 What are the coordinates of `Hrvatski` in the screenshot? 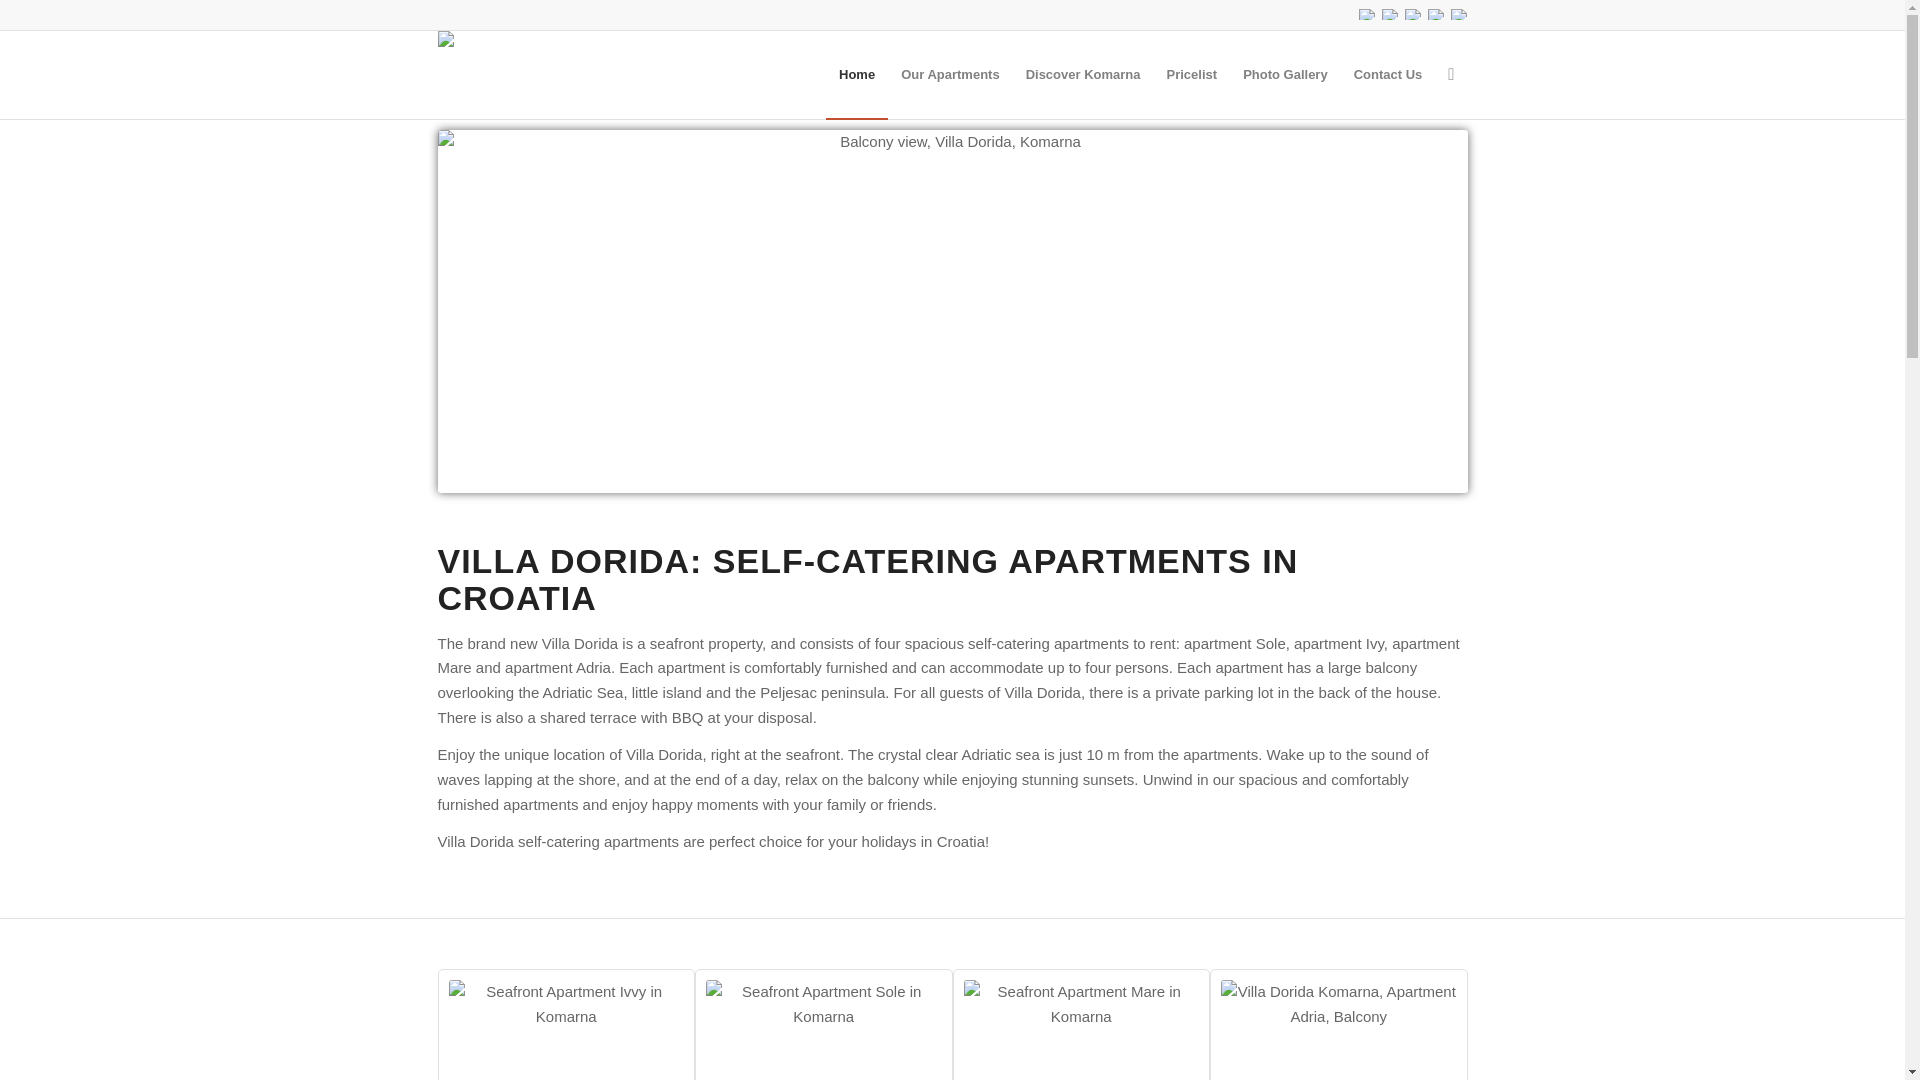 It's located at (1434, 14).